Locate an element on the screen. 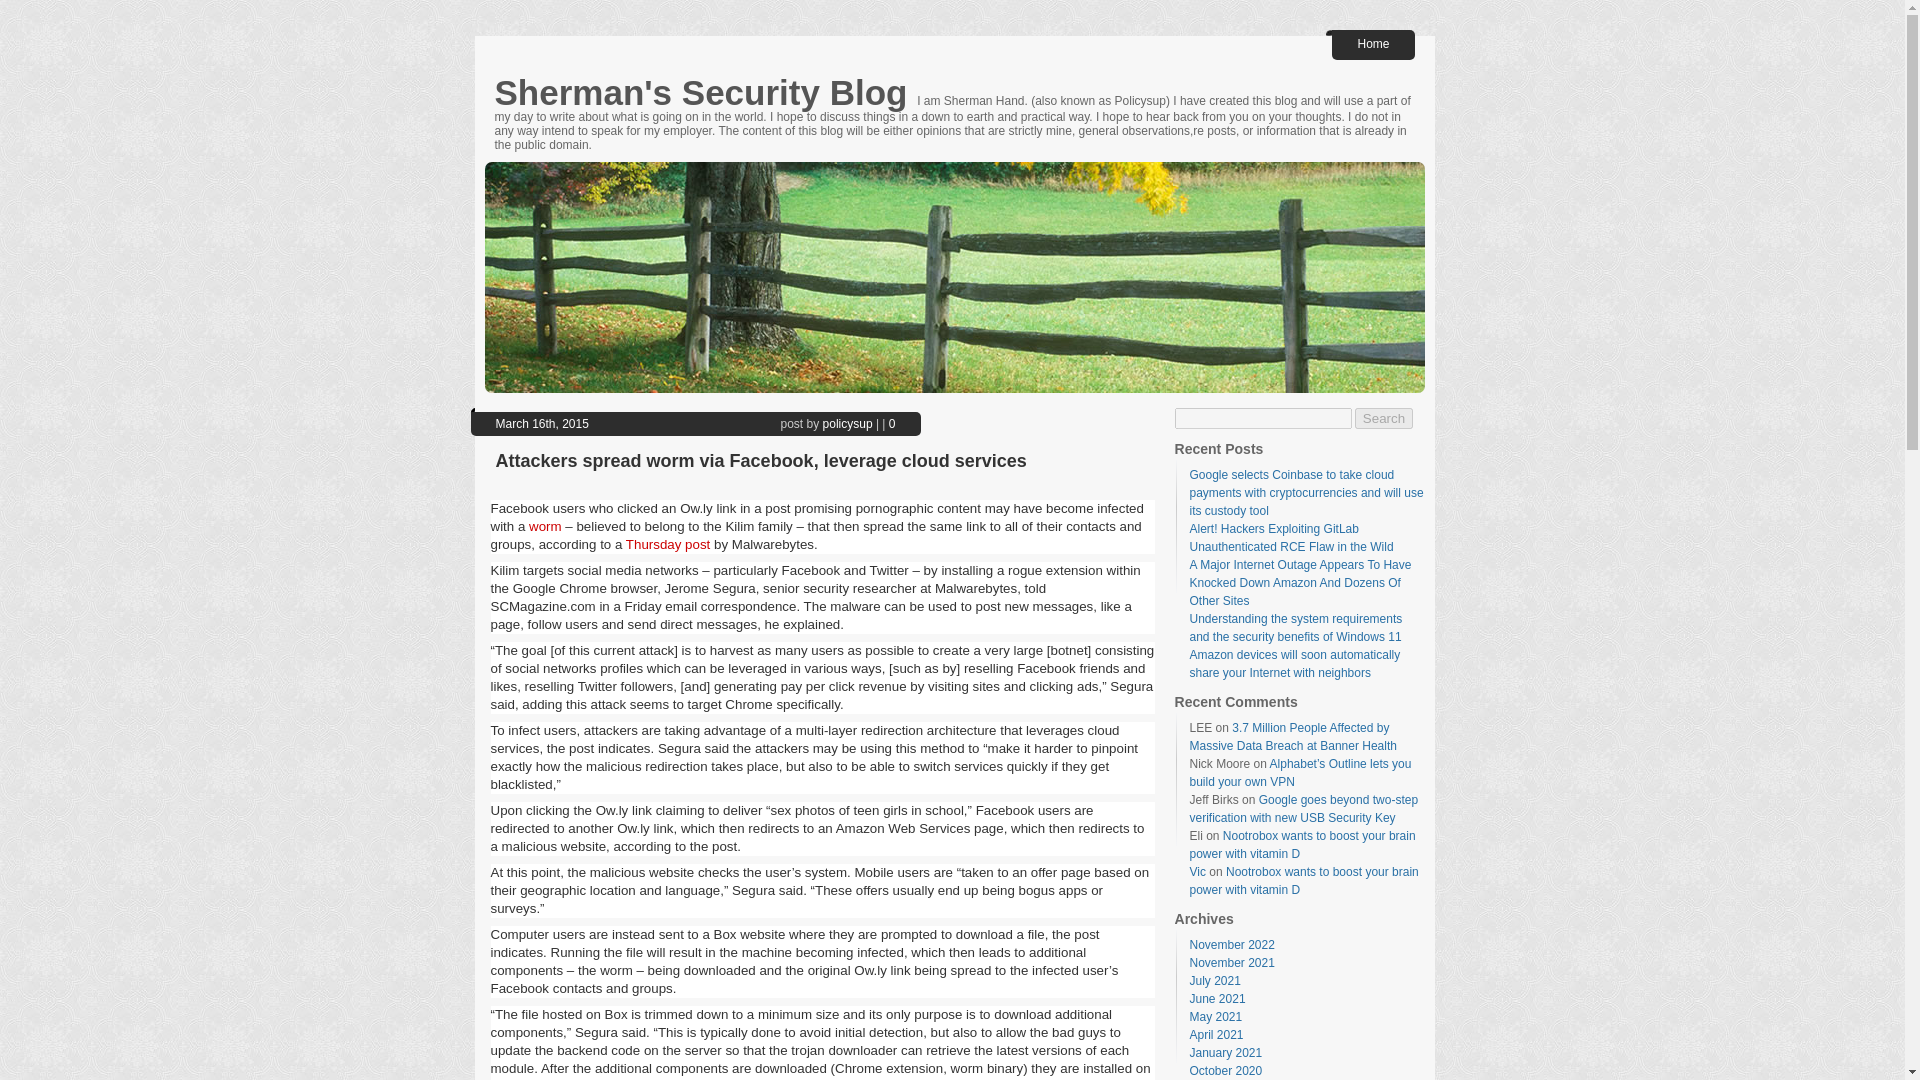 This screenshot has width=1920, height=1080. Attackers spread worm via Facebook, leverage cloud services is located at coordinates (542, 423).